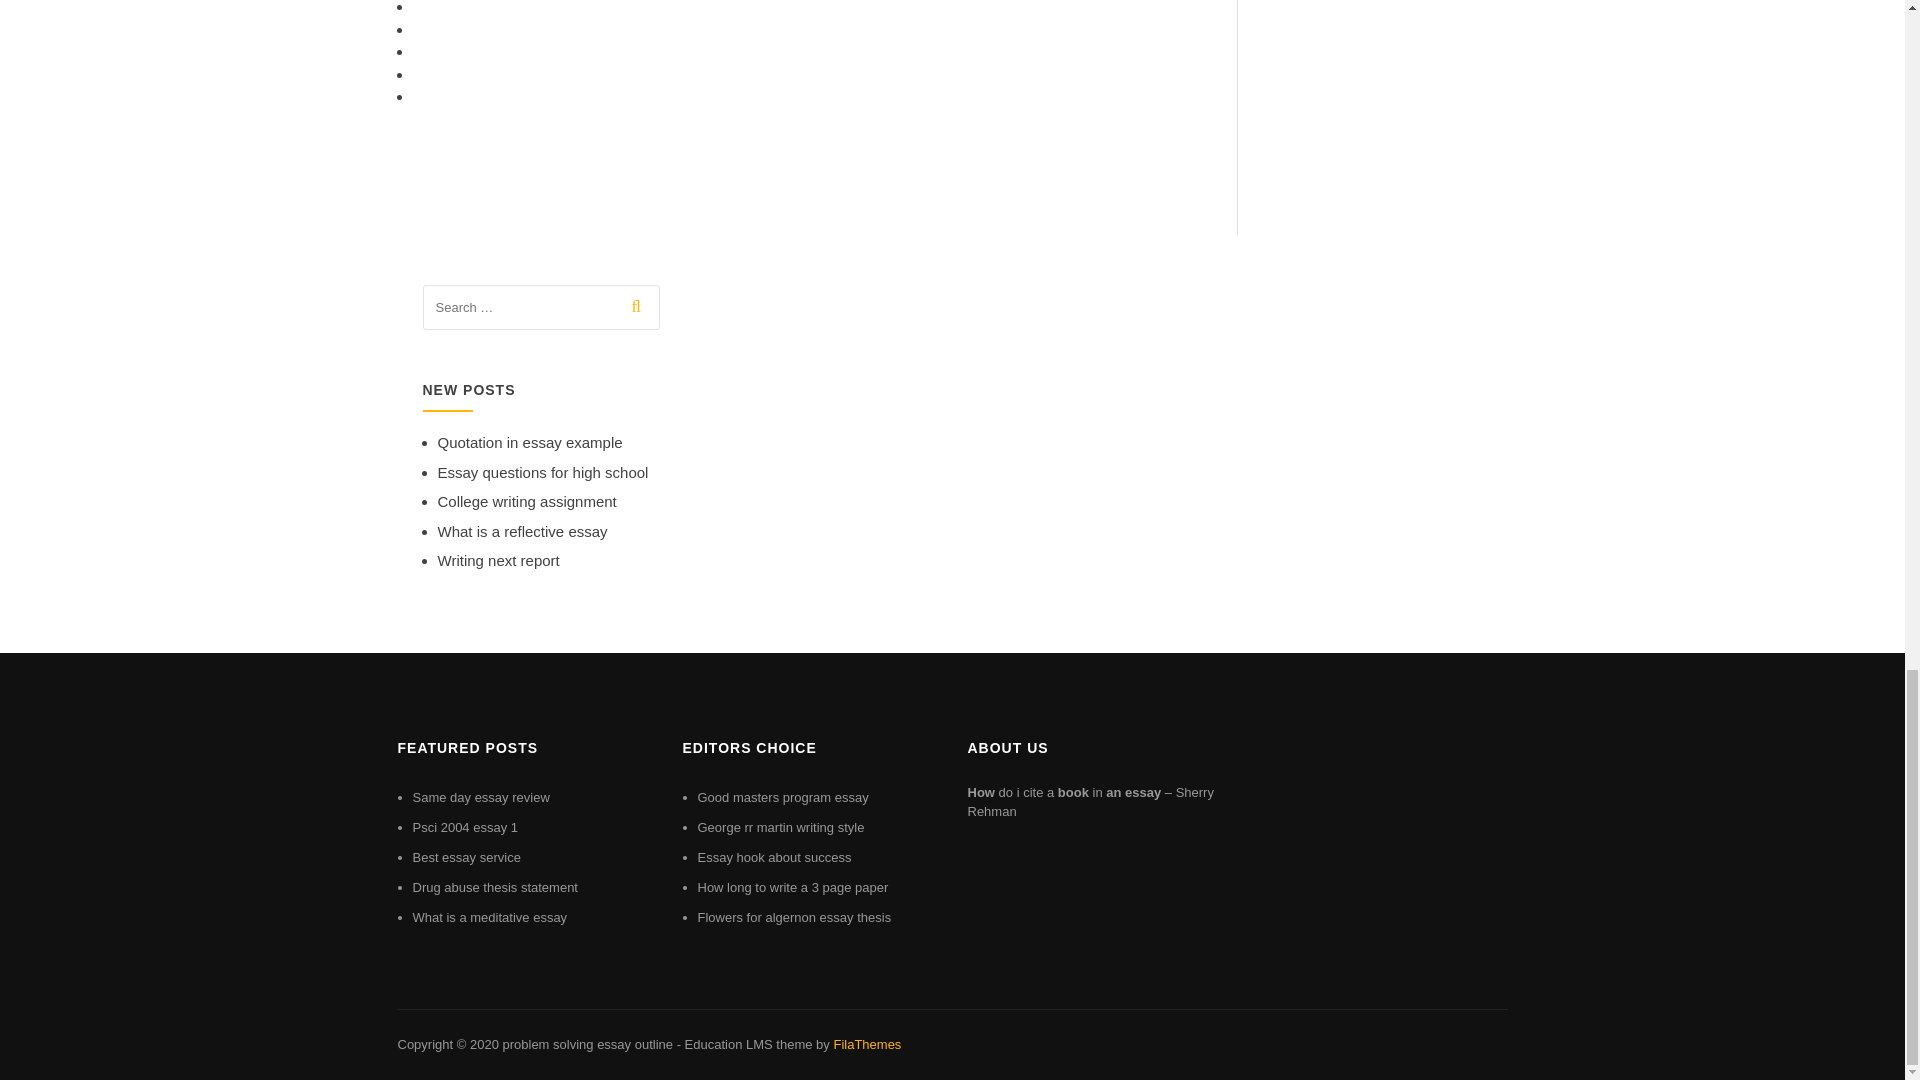 This screenshot has width=1920, height=1080. Describe the element at coordinates (466, 857) in the screenshot. I see `Best essay service` at that location.